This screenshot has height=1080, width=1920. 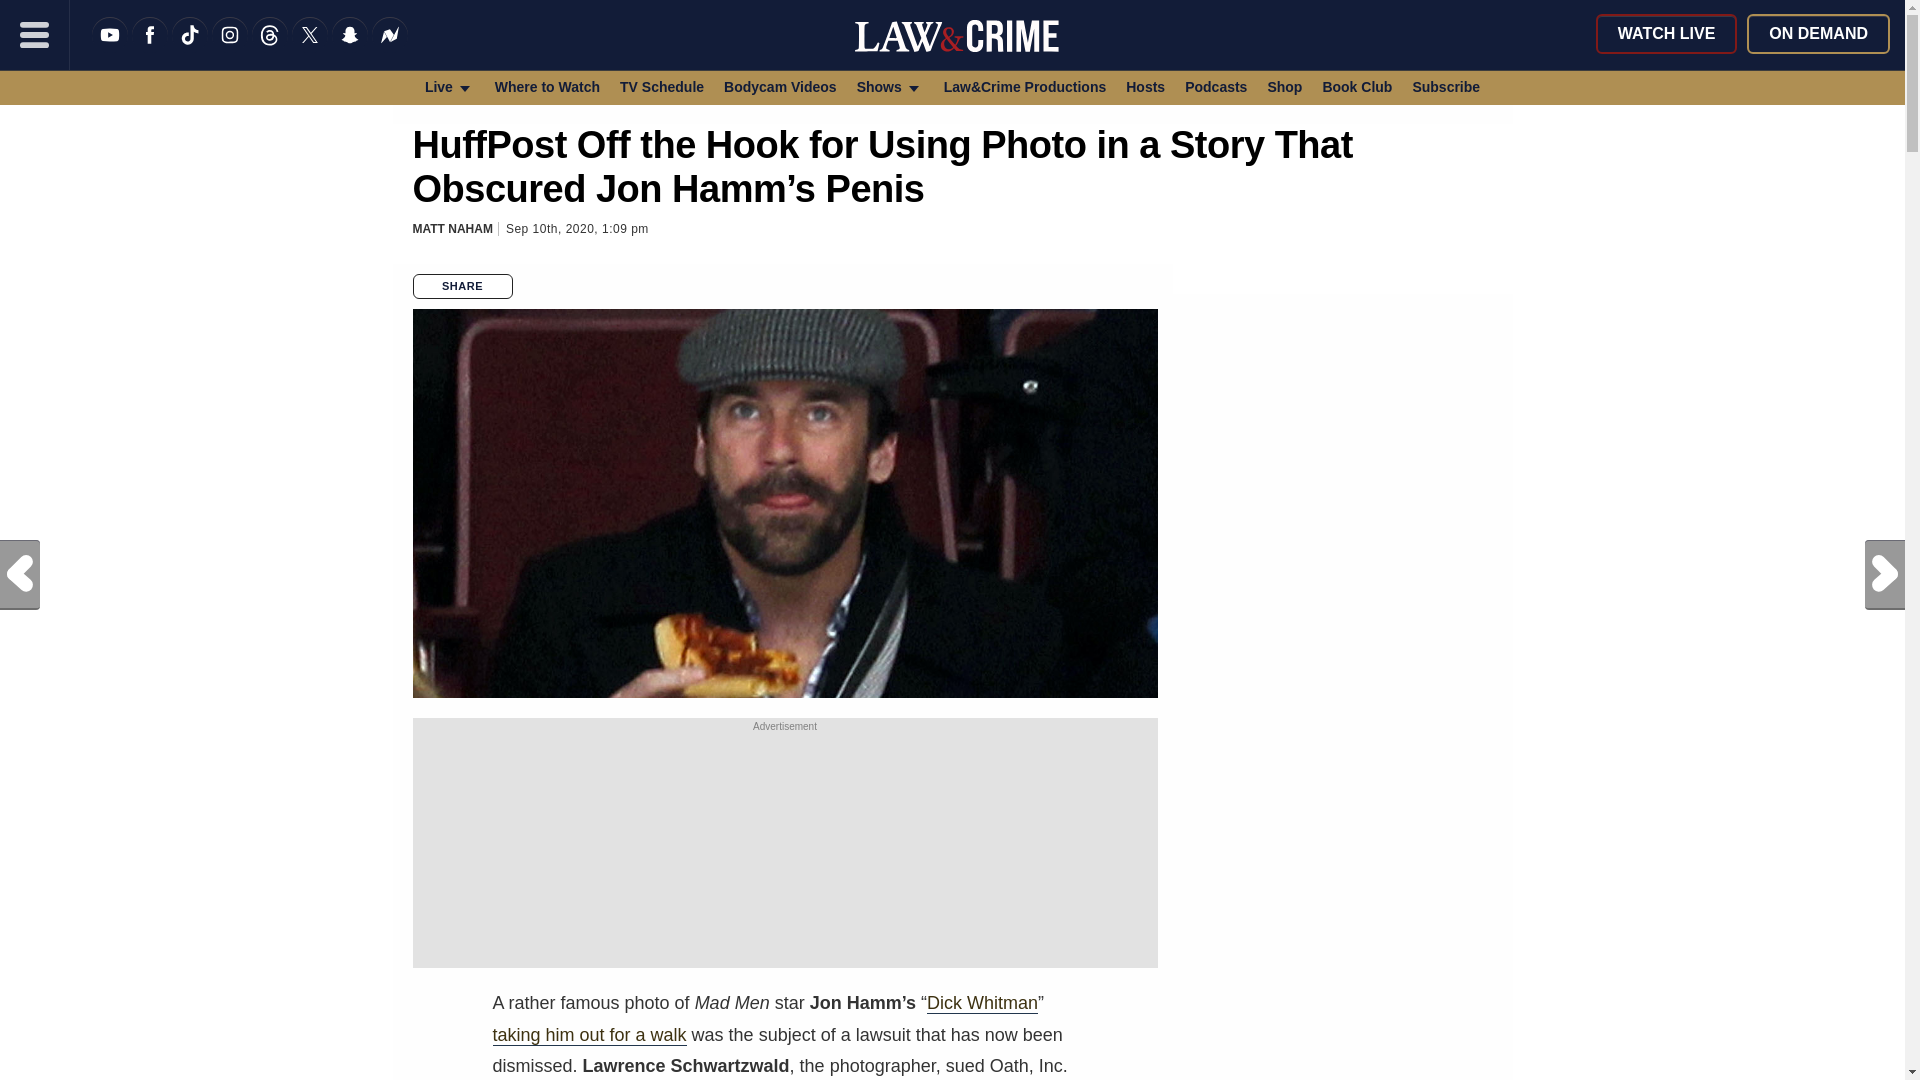 What do you see at coordinates (350, 47) in the screenshot?
I see `Snapchat` at bounding box center [350, 47].